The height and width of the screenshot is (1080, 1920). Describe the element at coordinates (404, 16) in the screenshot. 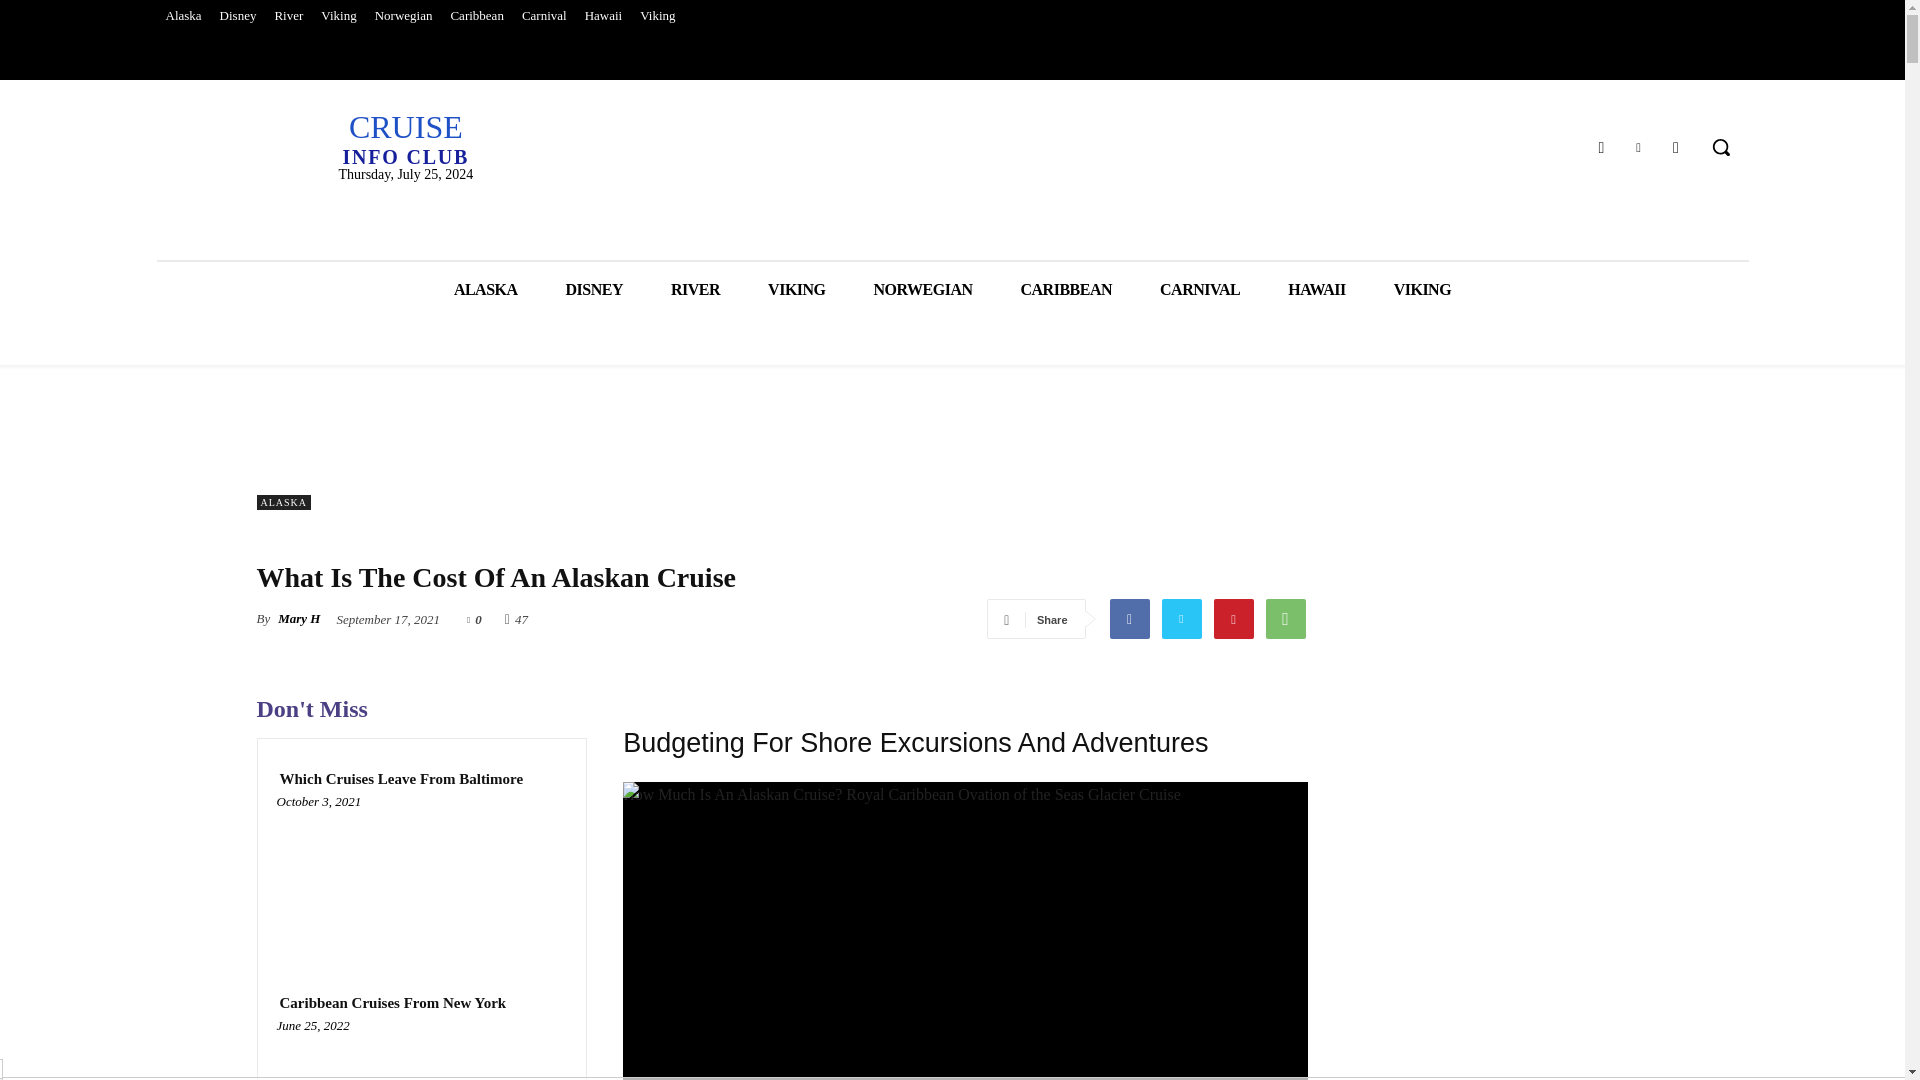

I see `Norwegian` at that location.